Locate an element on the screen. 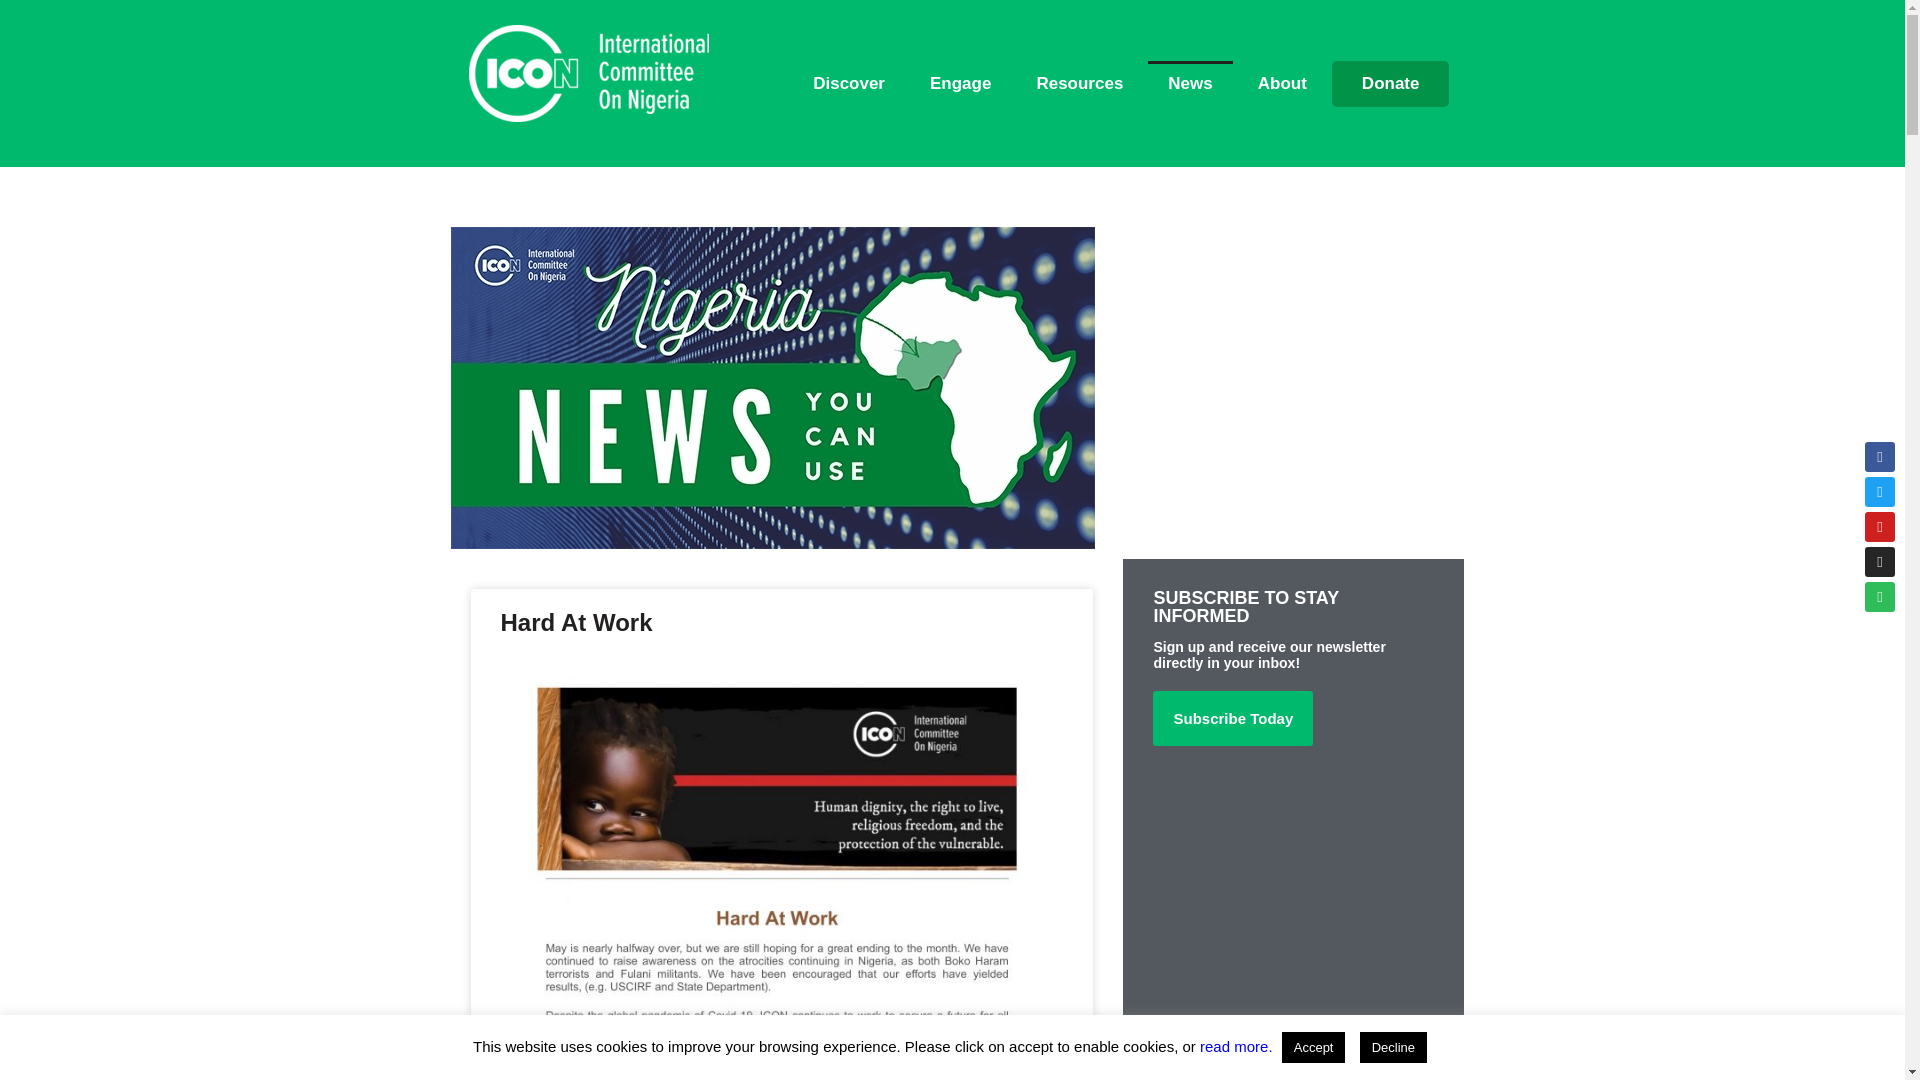  Resources is located at coordinates (1078, 83).